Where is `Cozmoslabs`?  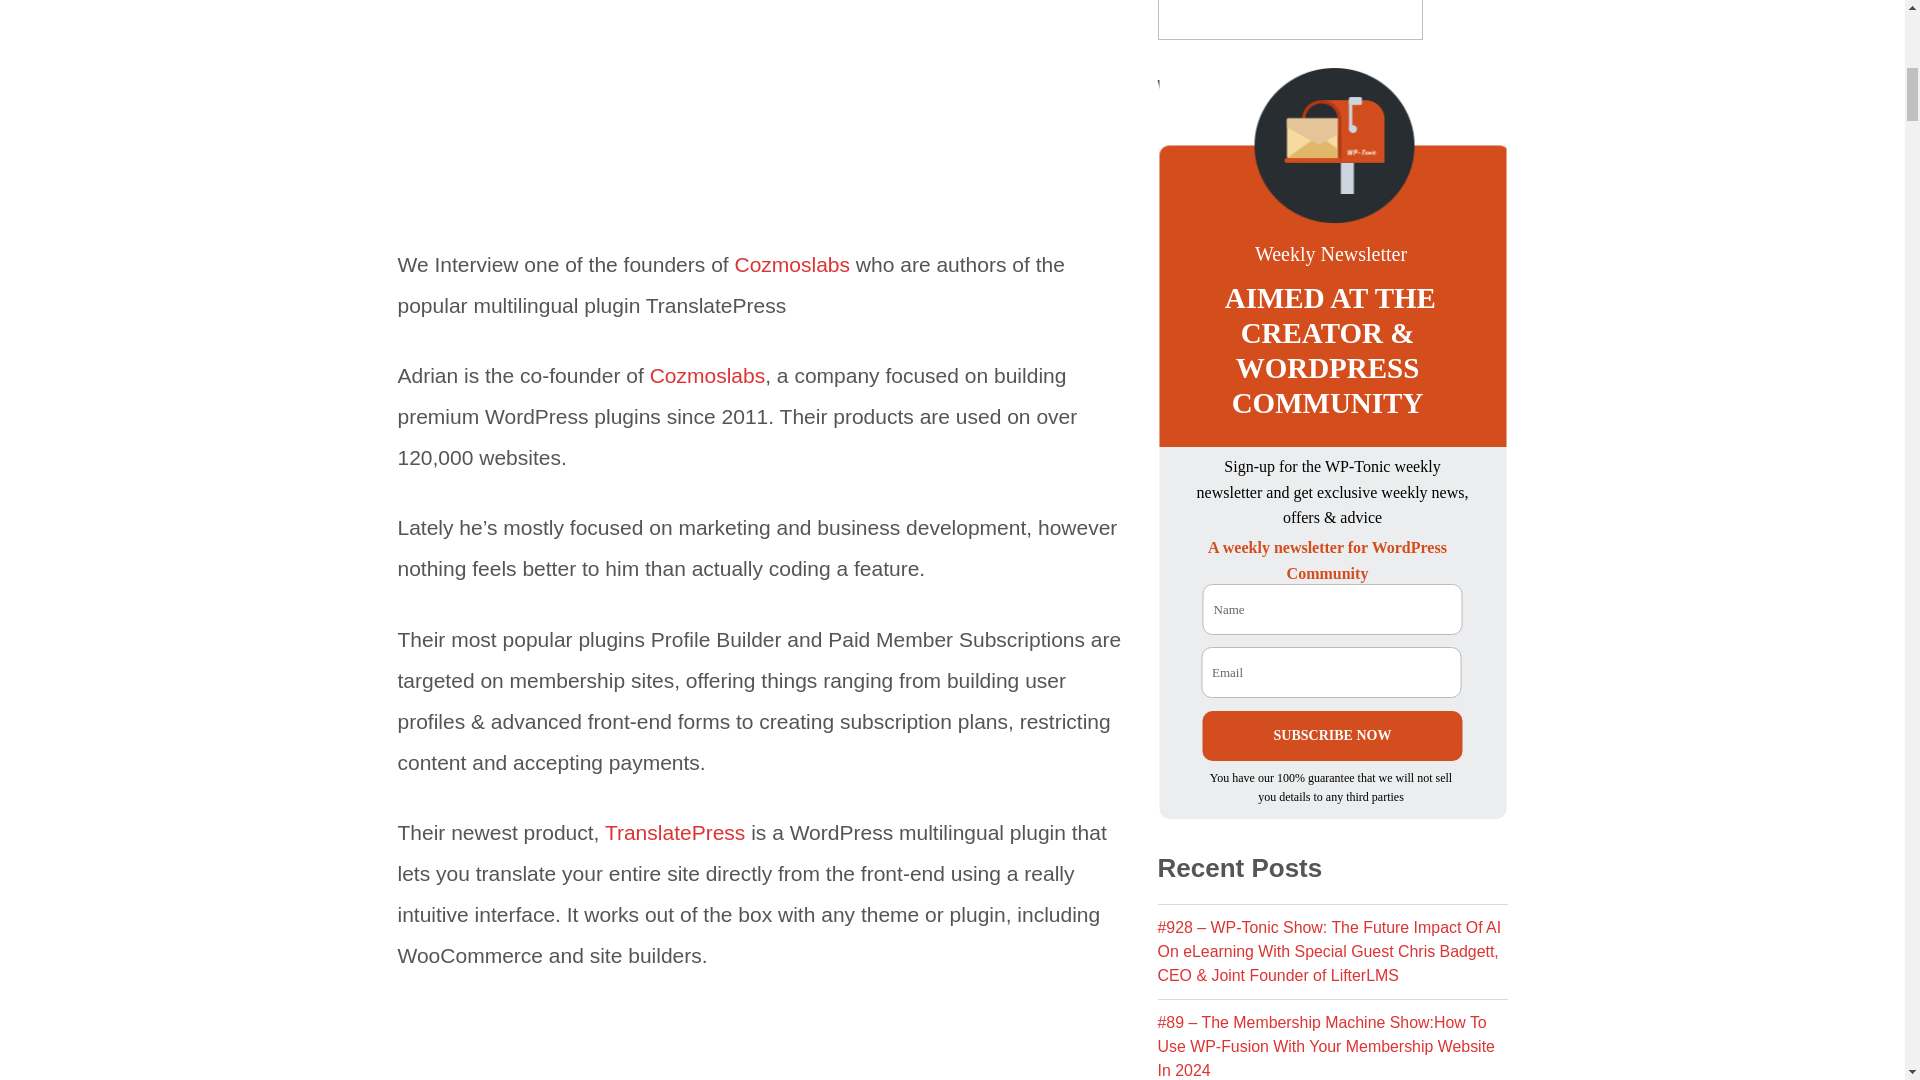
Cozmoslabs is located at coordinates (708, 374).